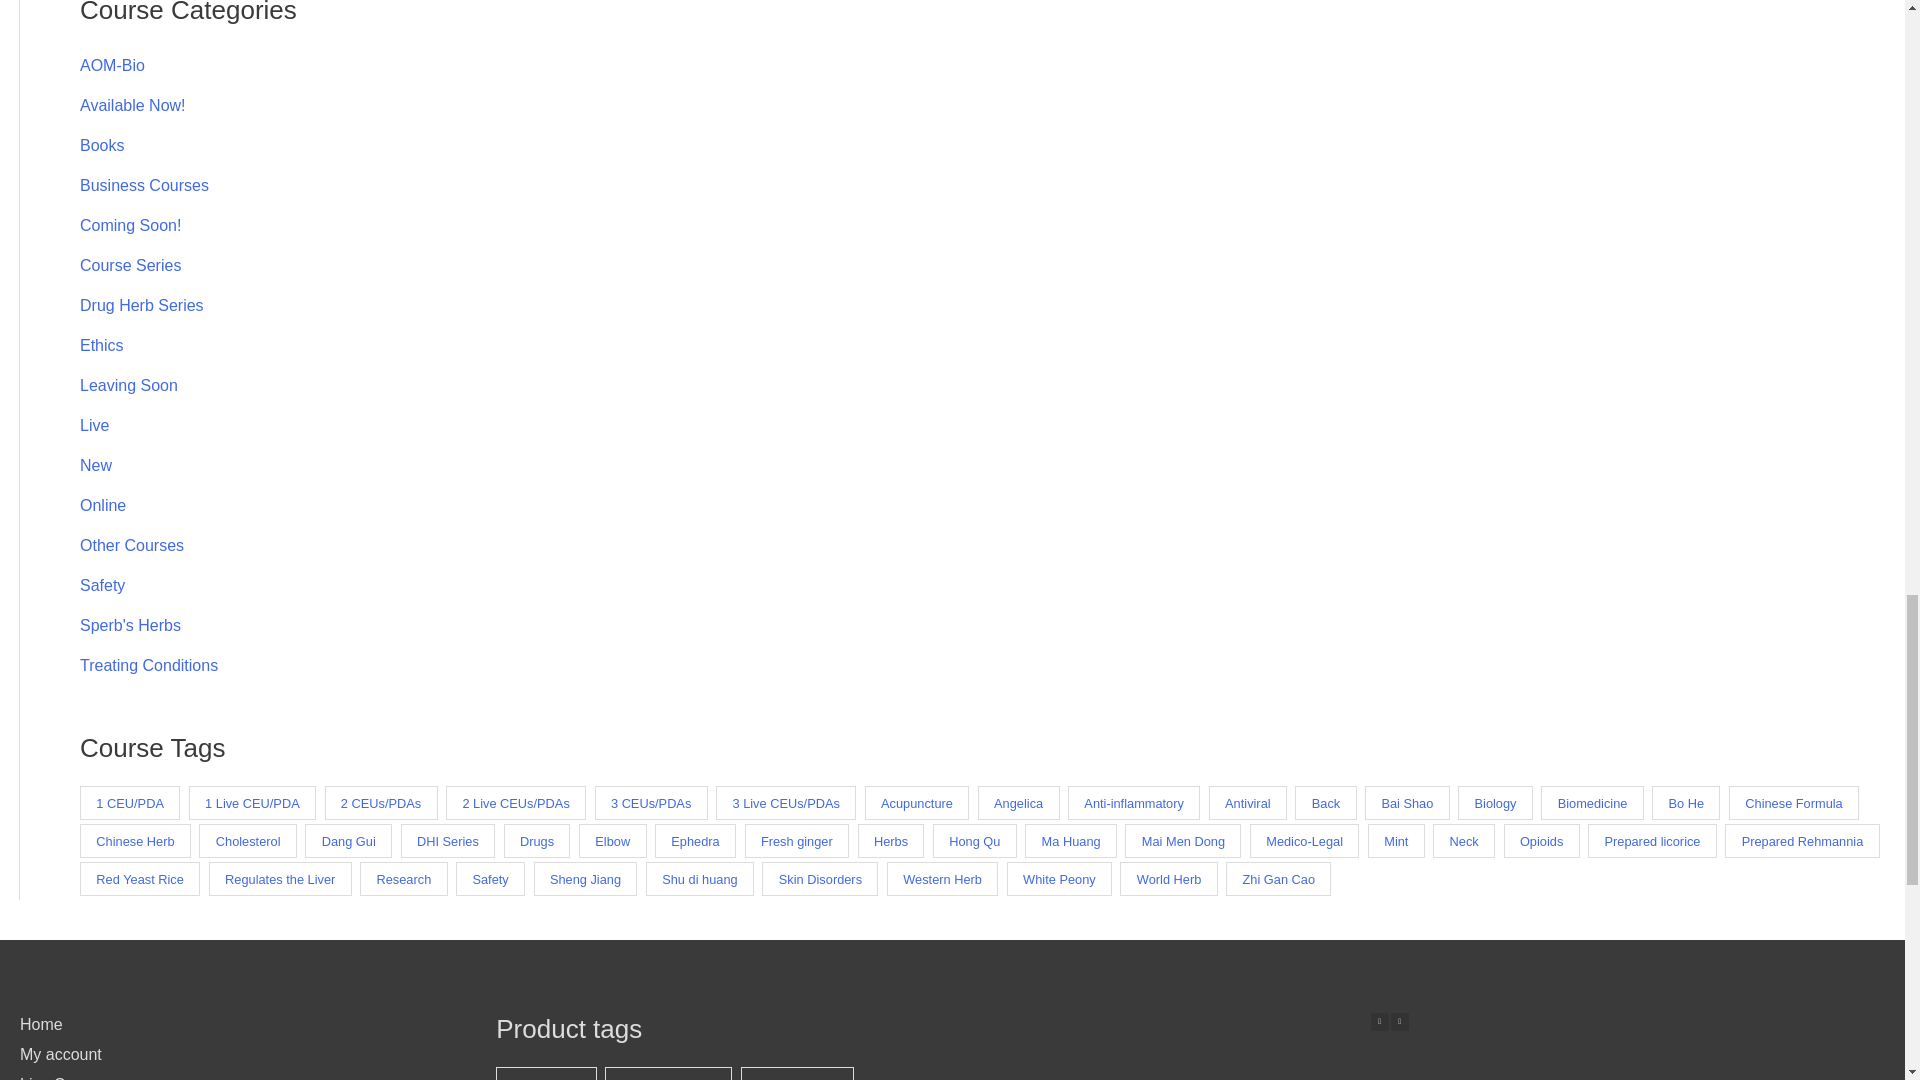 This screenshot has height=1080, width=1920. I want to click on Drug Herb Series, so click(142, 306).